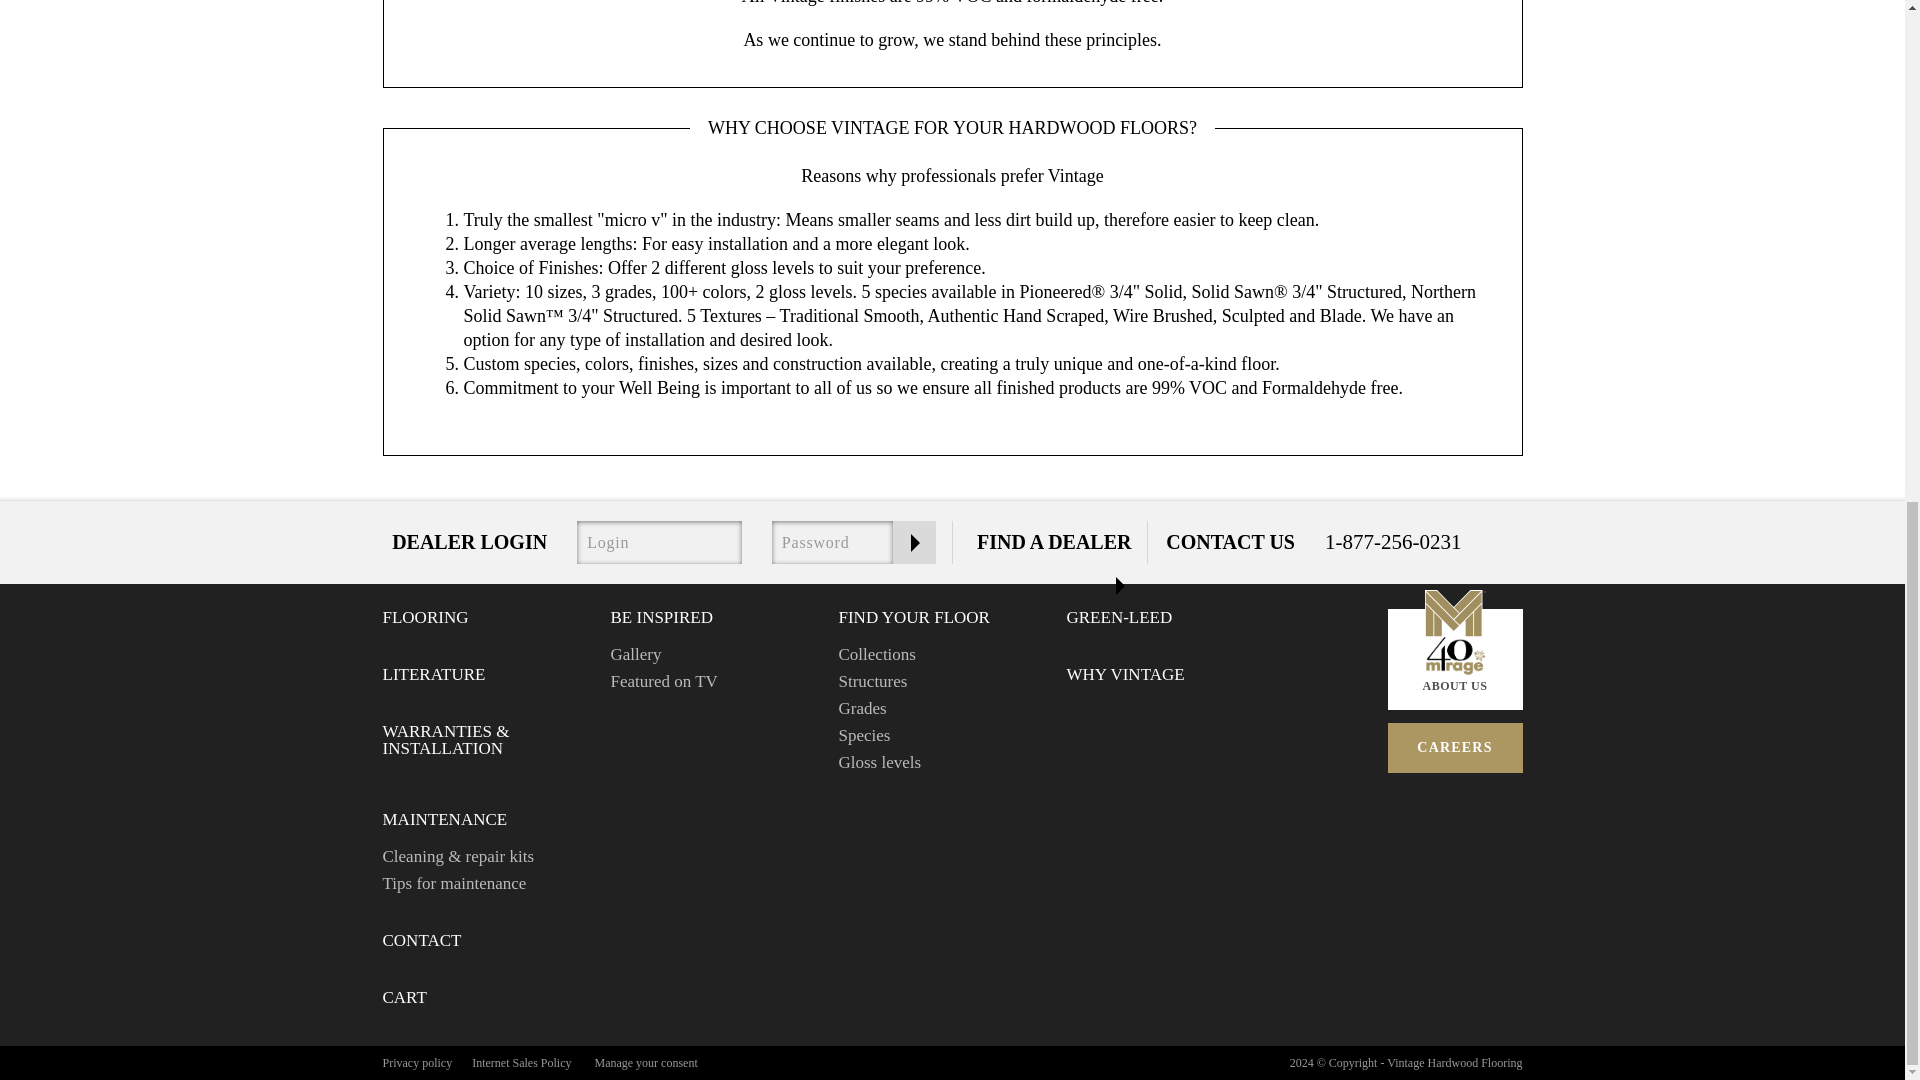  I want to click on Gallery, so click(635, 654).